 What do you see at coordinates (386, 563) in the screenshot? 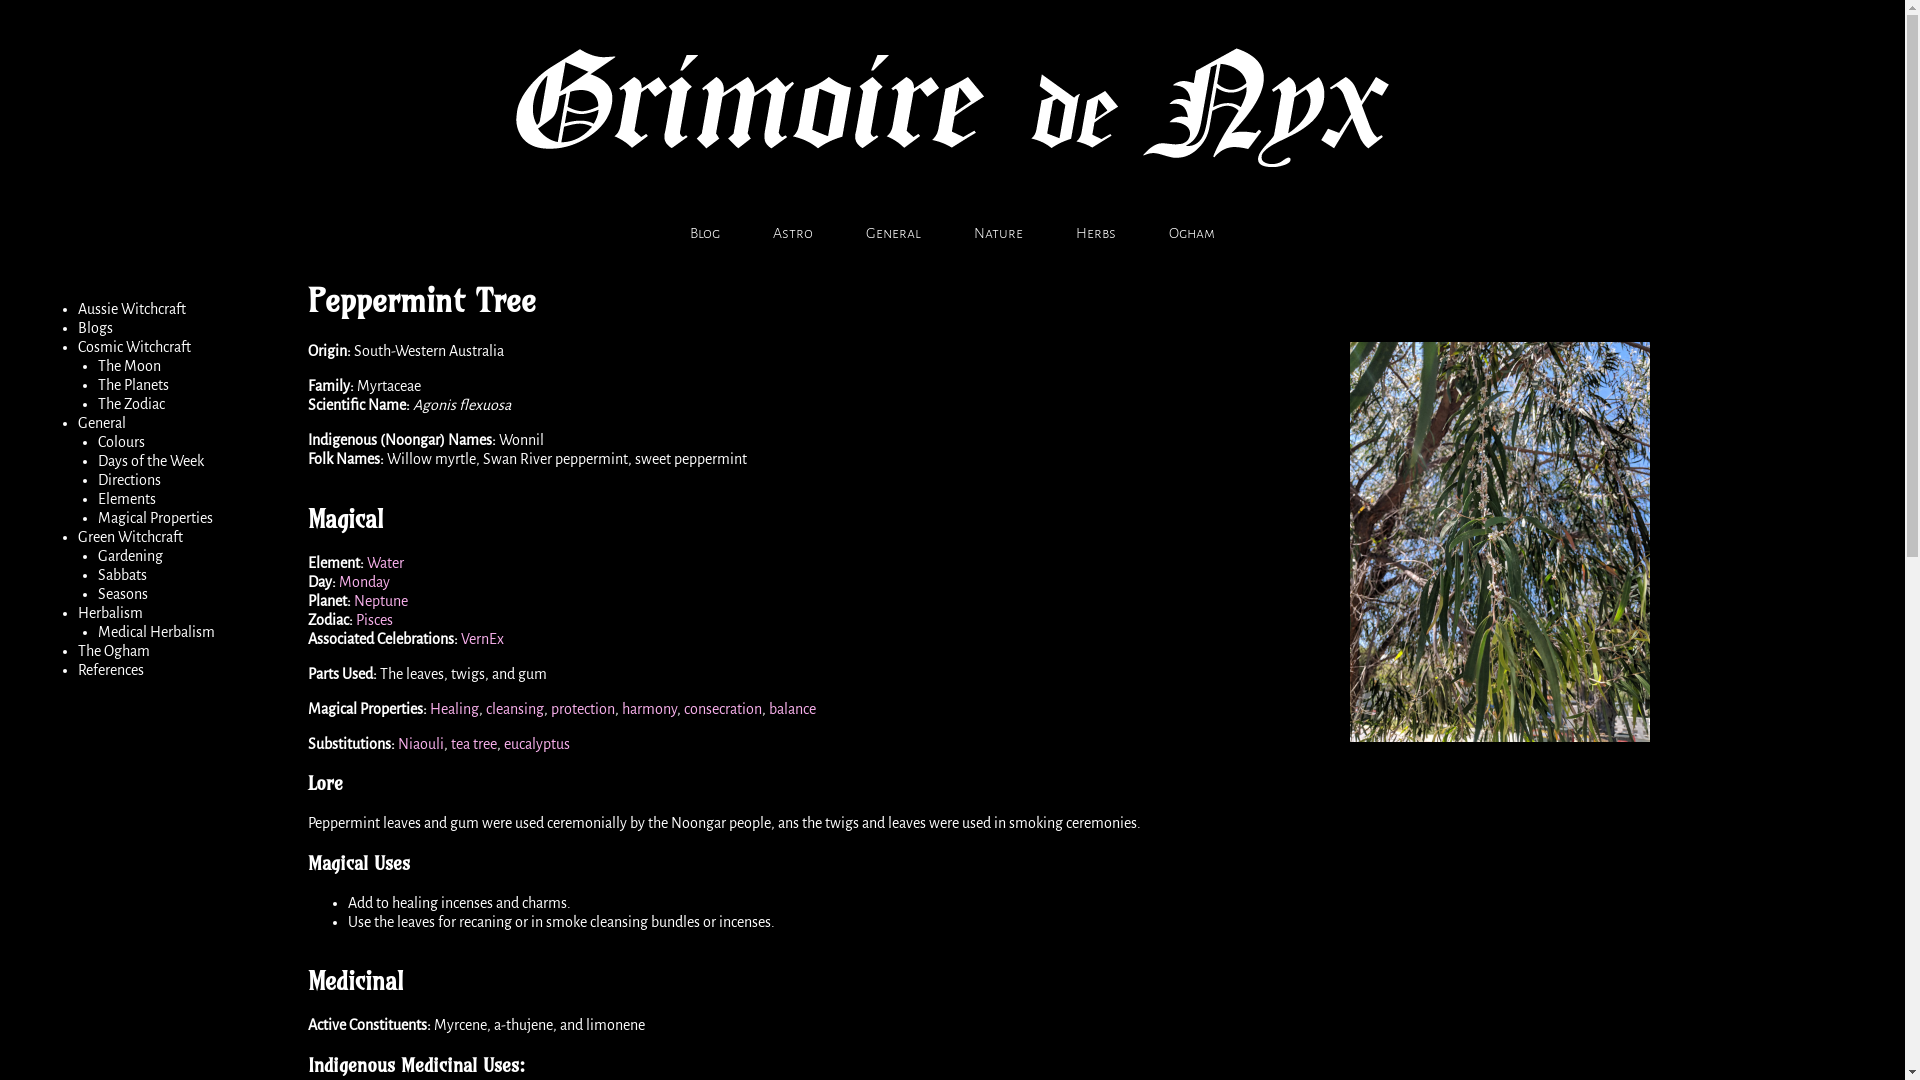
I see `Water` at bounding box center [386, 563].